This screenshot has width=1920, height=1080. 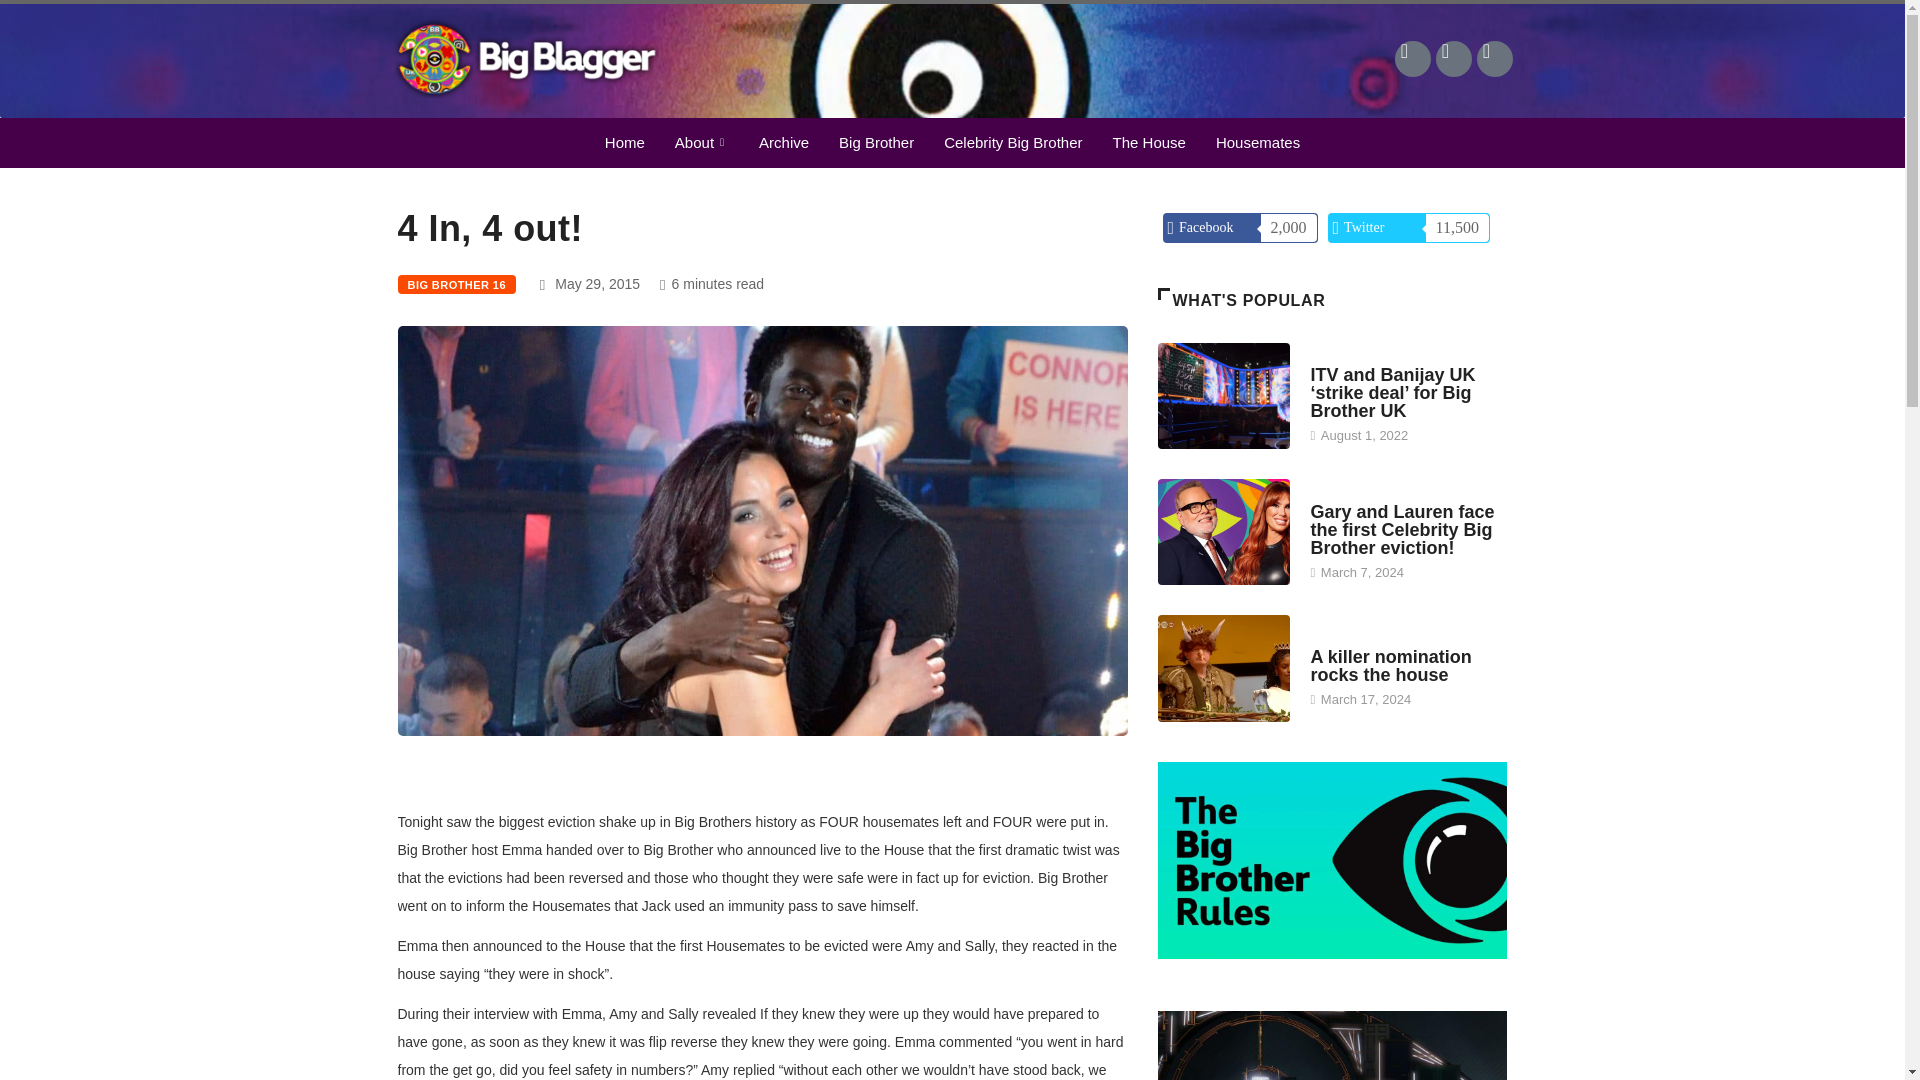 What do you see at coordinates (624, 142) in the screenshot?
I see `Home` at bounding box center [624, 142].